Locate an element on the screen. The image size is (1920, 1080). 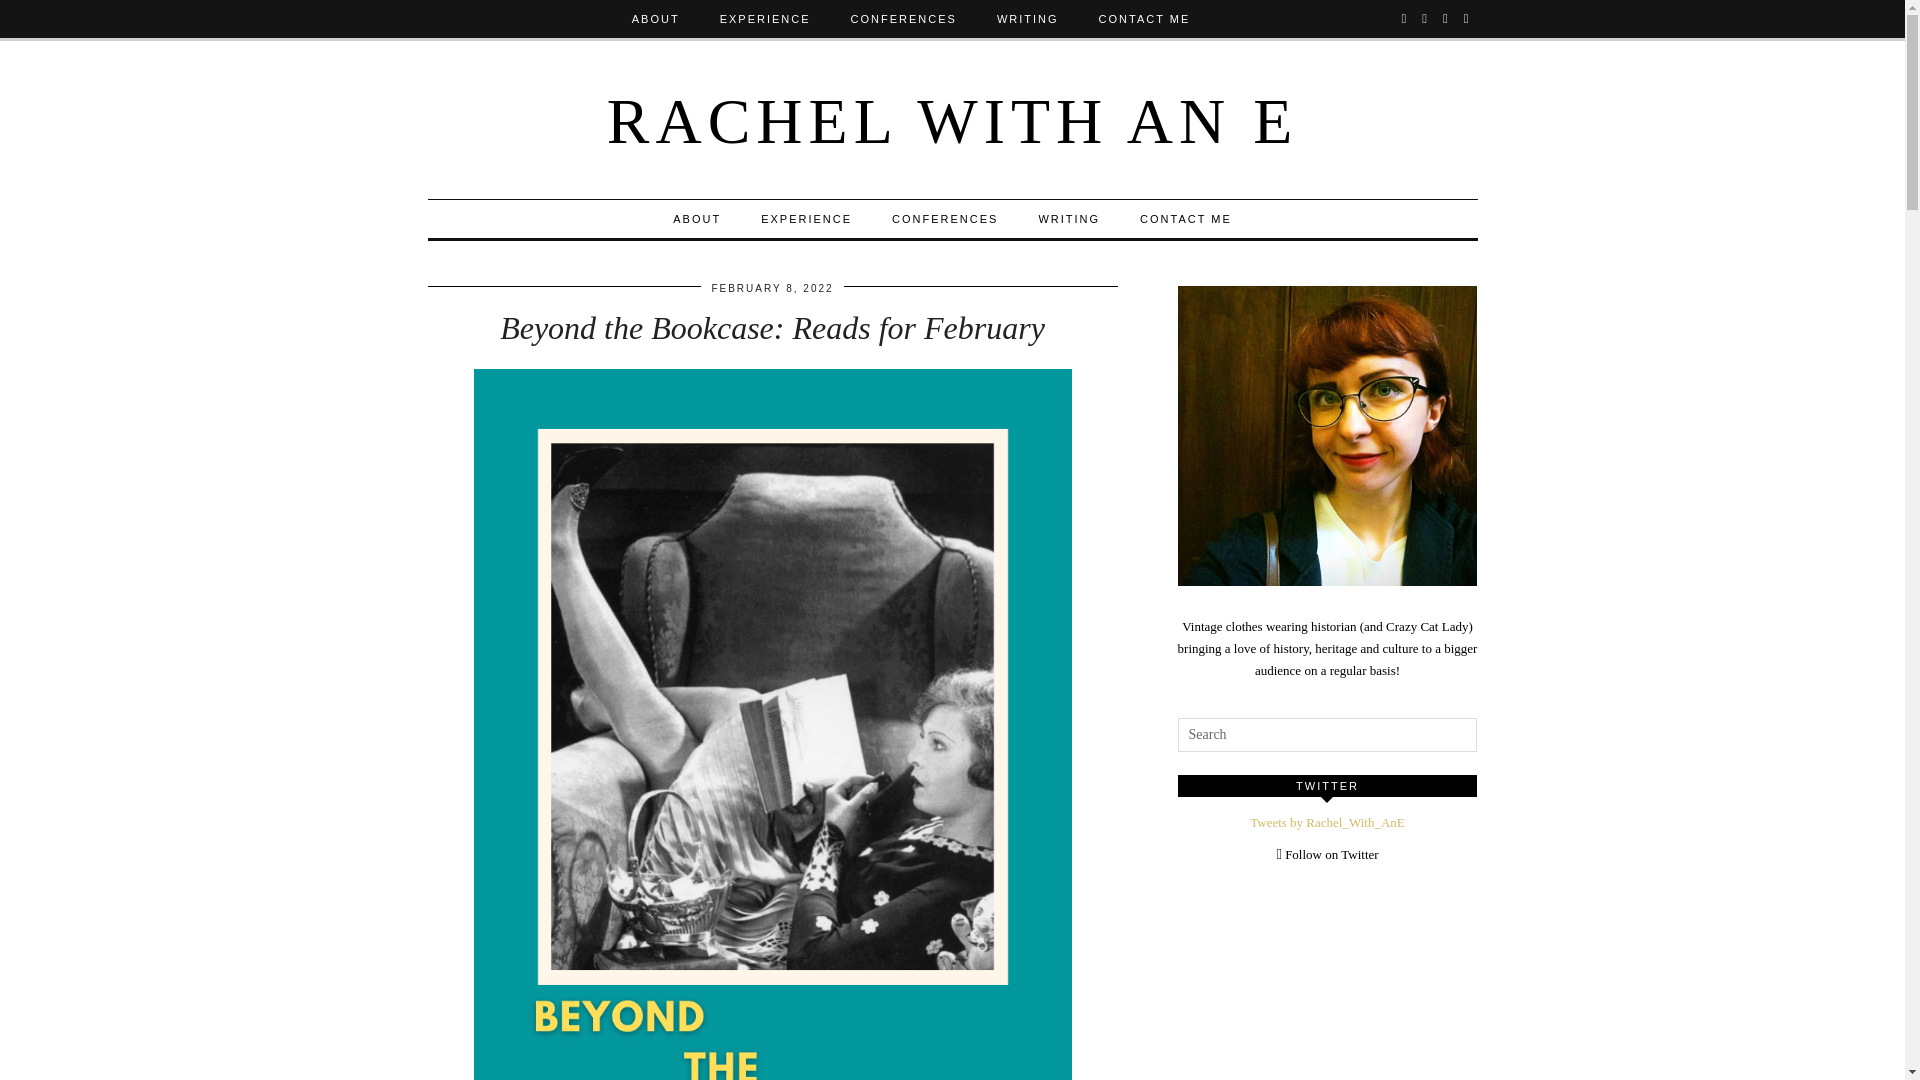
RACHEL WITH AN E is located at coordinates (952, 121).